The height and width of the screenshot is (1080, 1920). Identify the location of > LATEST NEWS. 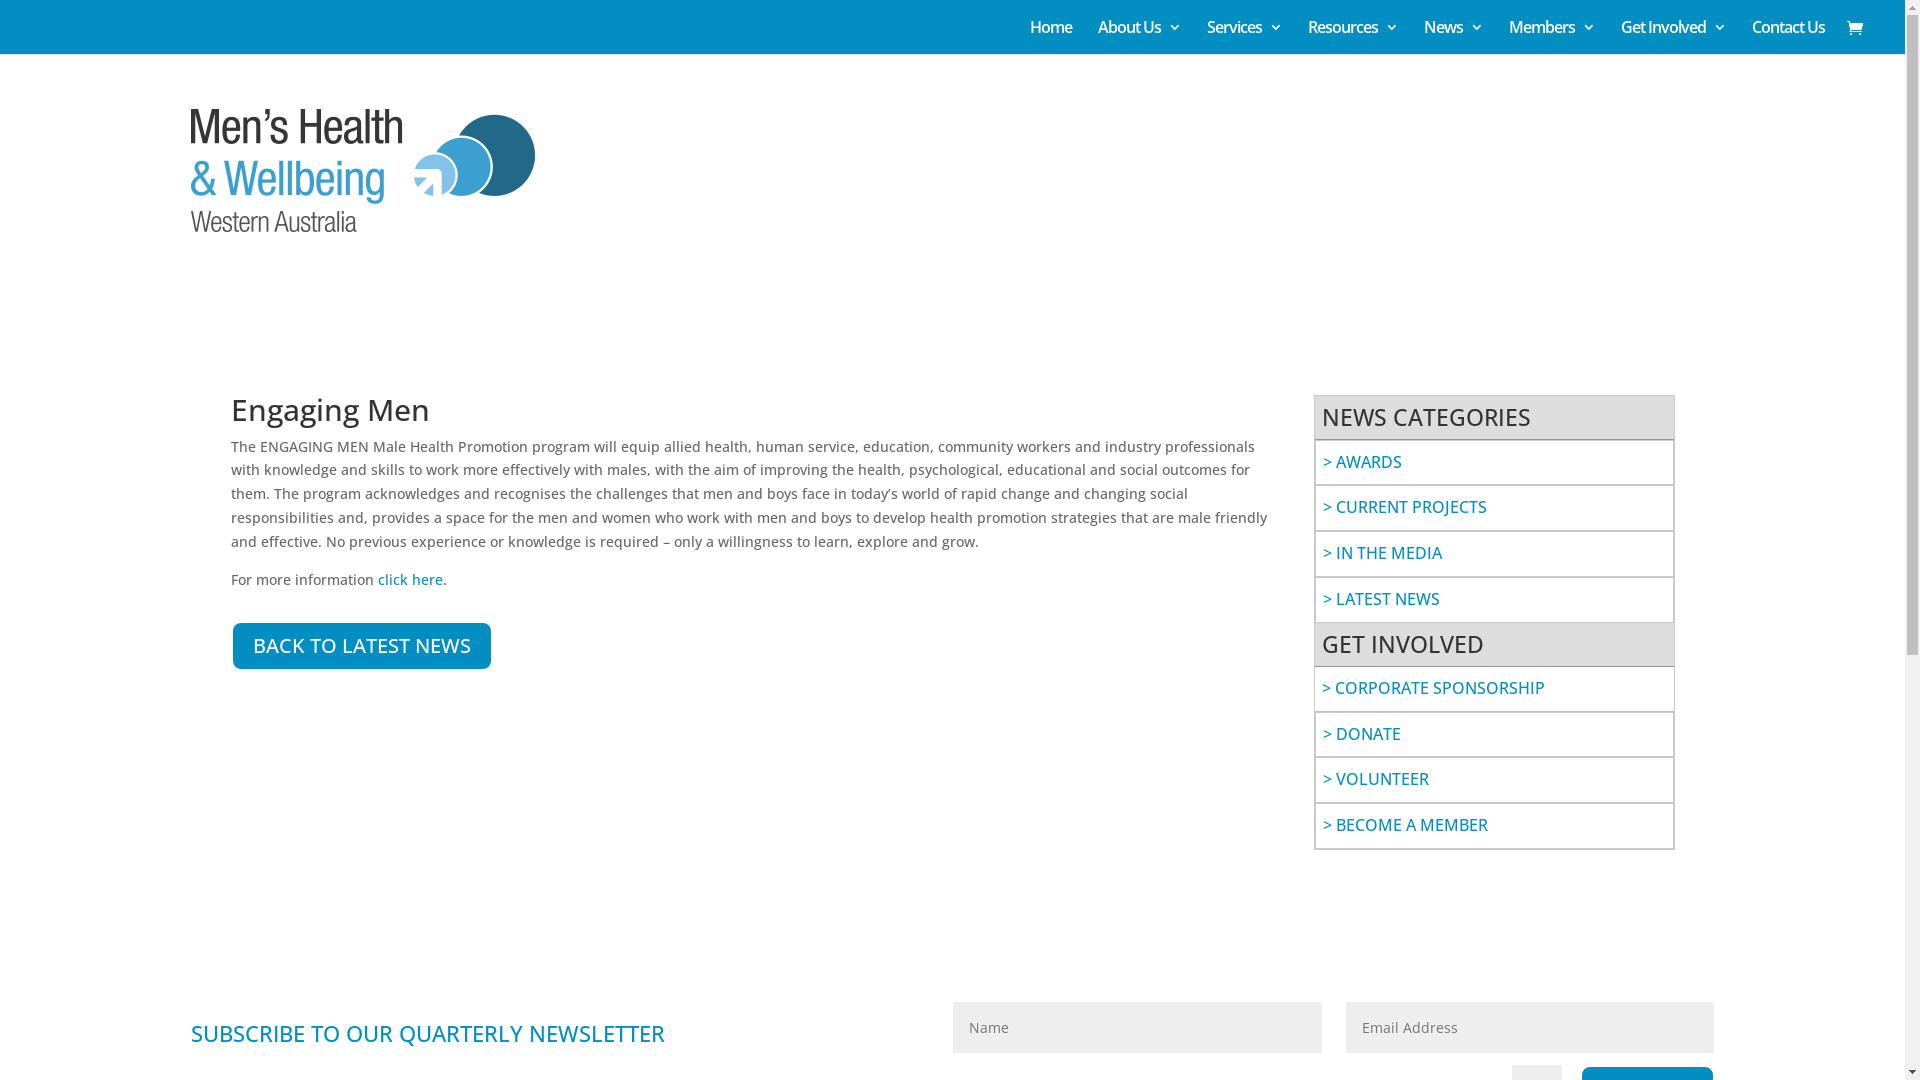
(1380, 599).